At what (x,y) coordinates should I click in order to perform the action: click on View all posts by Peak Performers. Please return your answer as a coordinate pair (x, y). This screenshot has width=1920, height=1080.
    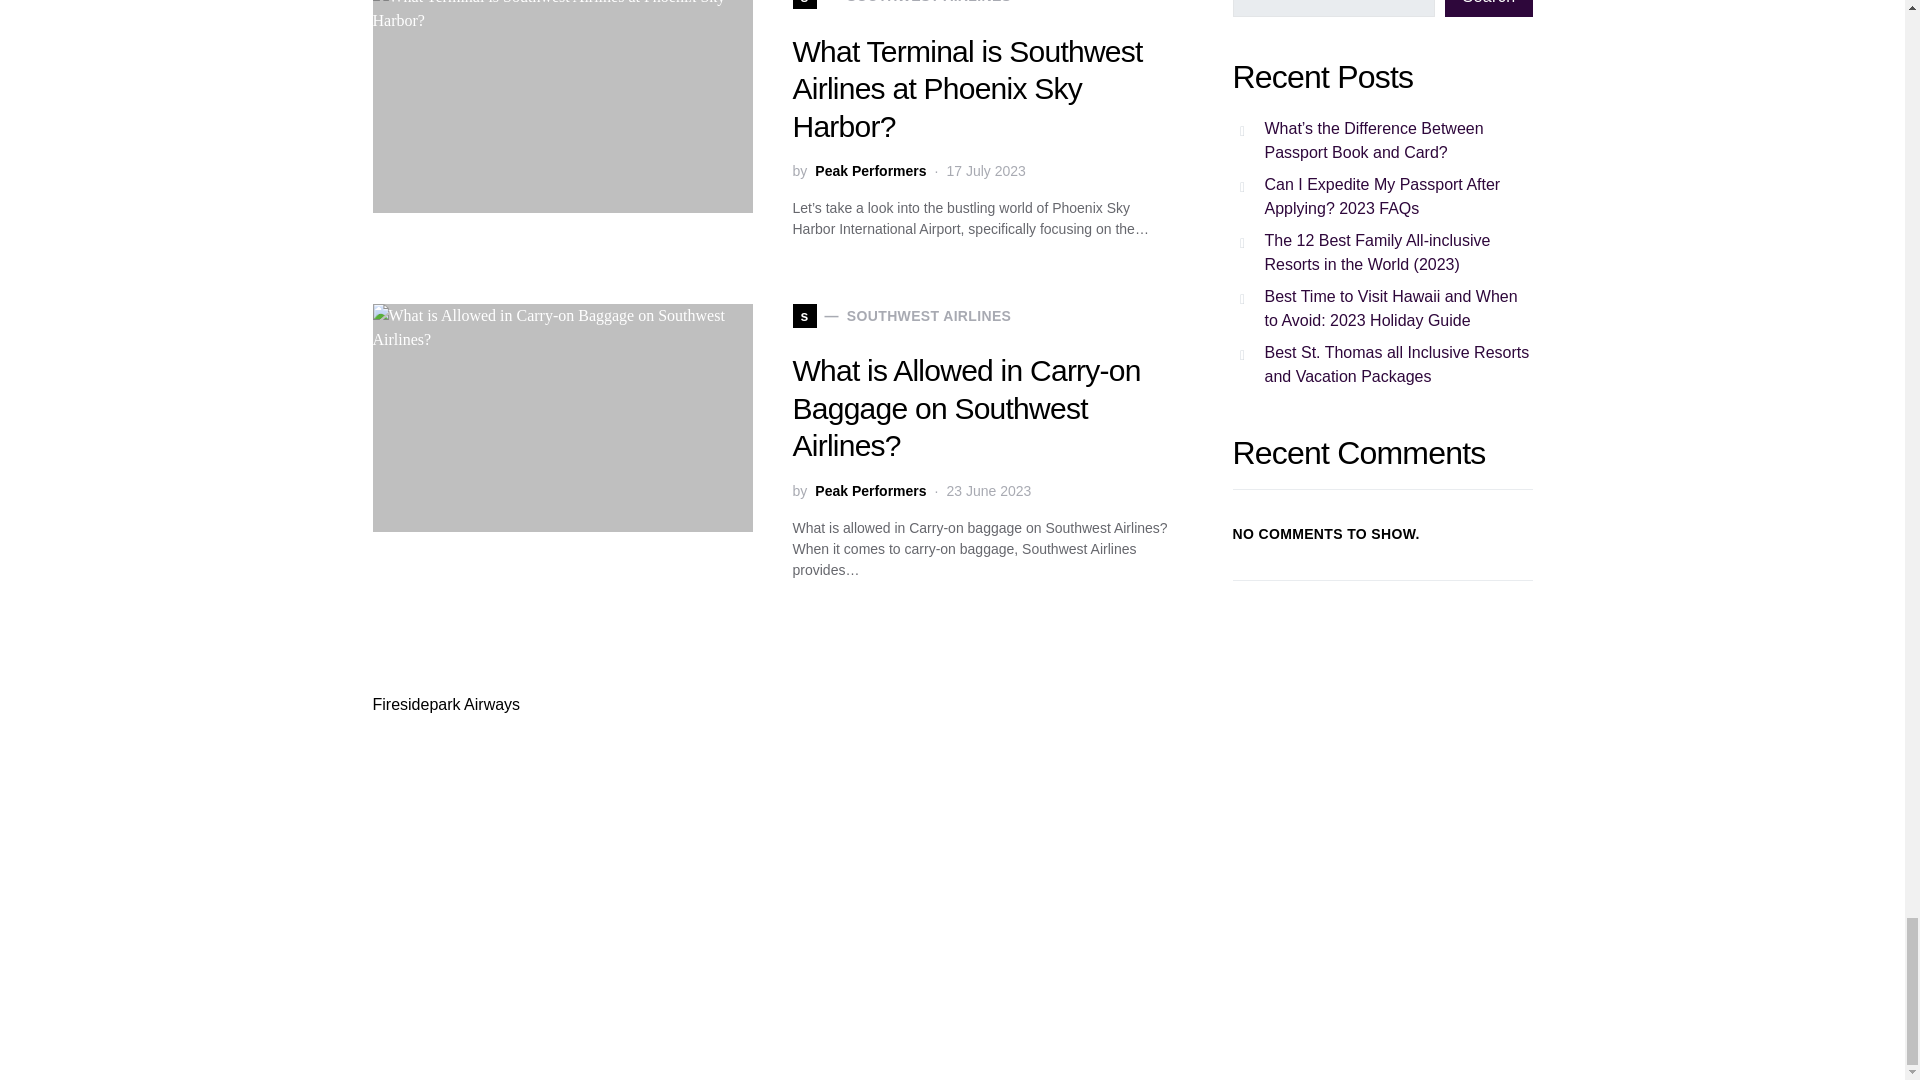
    Looking at the image, I should click on (870, 490).